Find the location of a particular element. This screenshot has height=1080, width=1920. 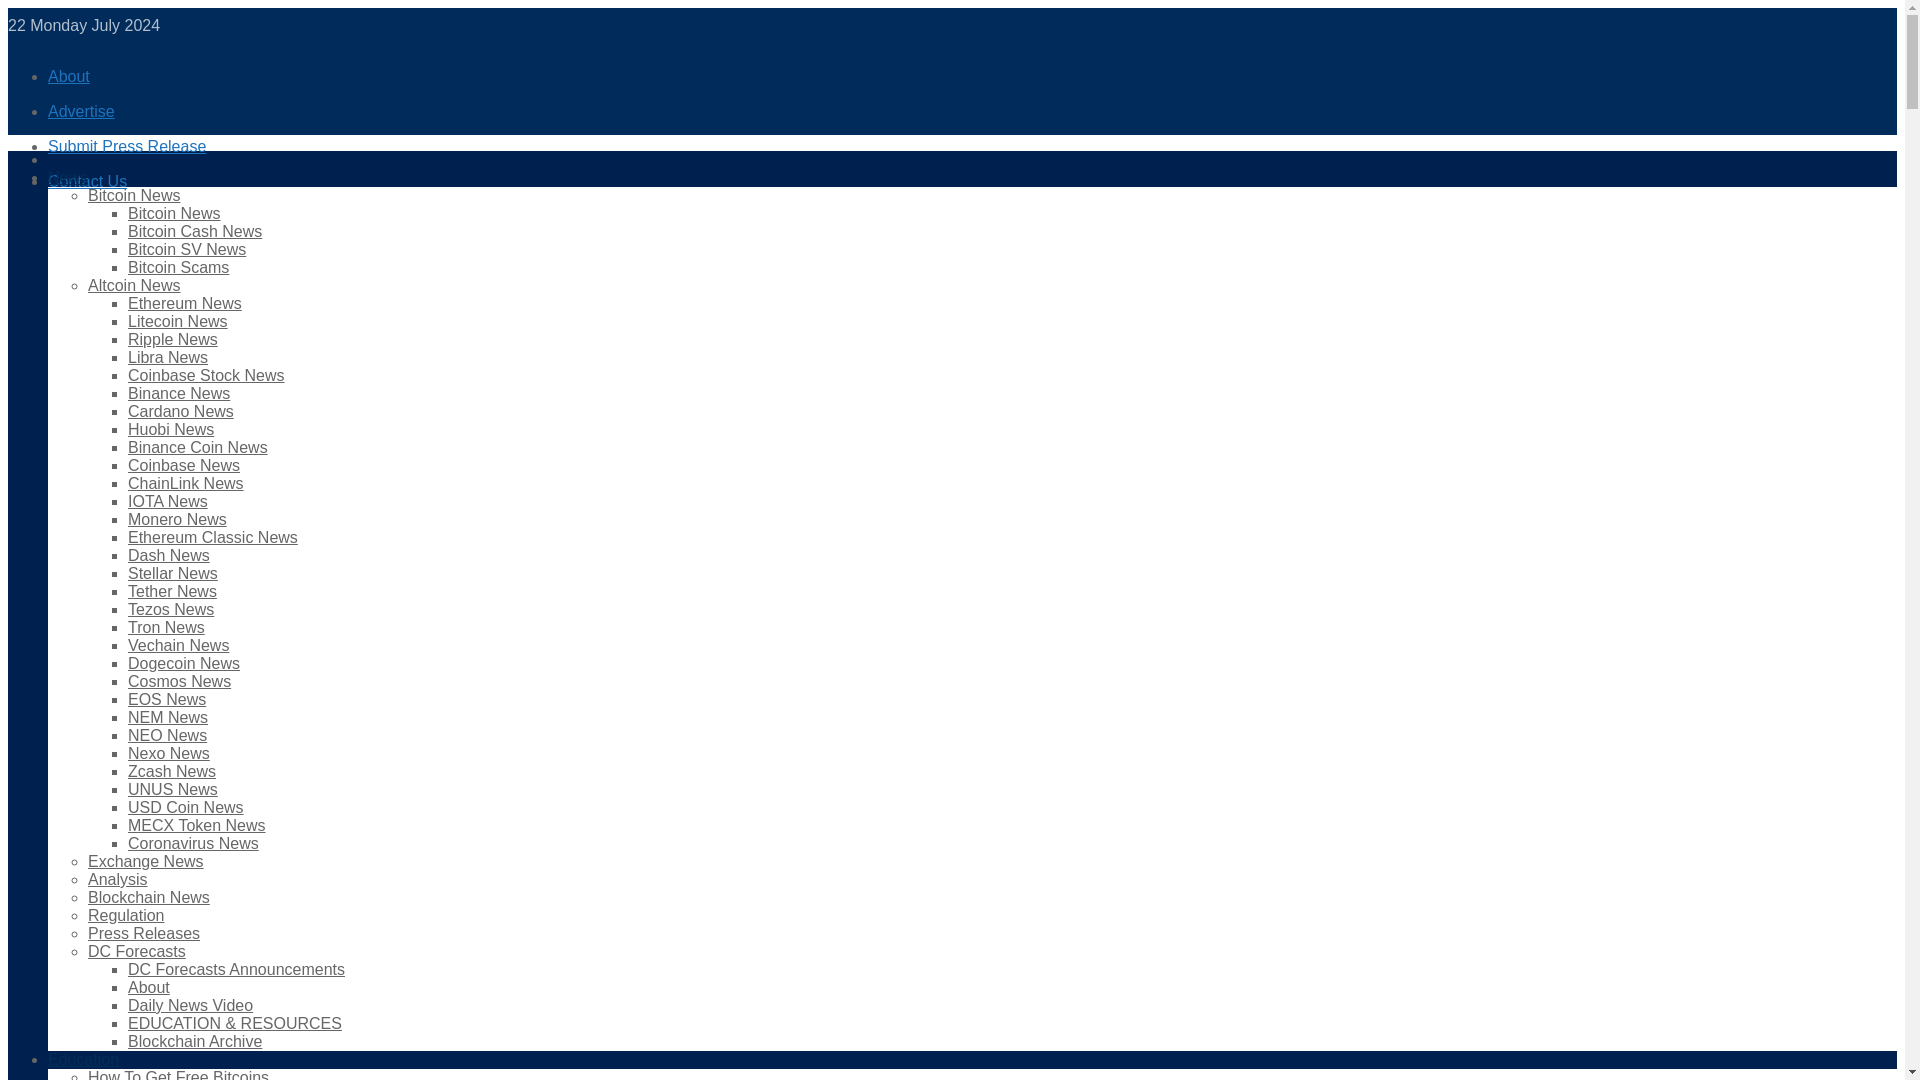

Cosmos News is located at coordinates (179, 681).